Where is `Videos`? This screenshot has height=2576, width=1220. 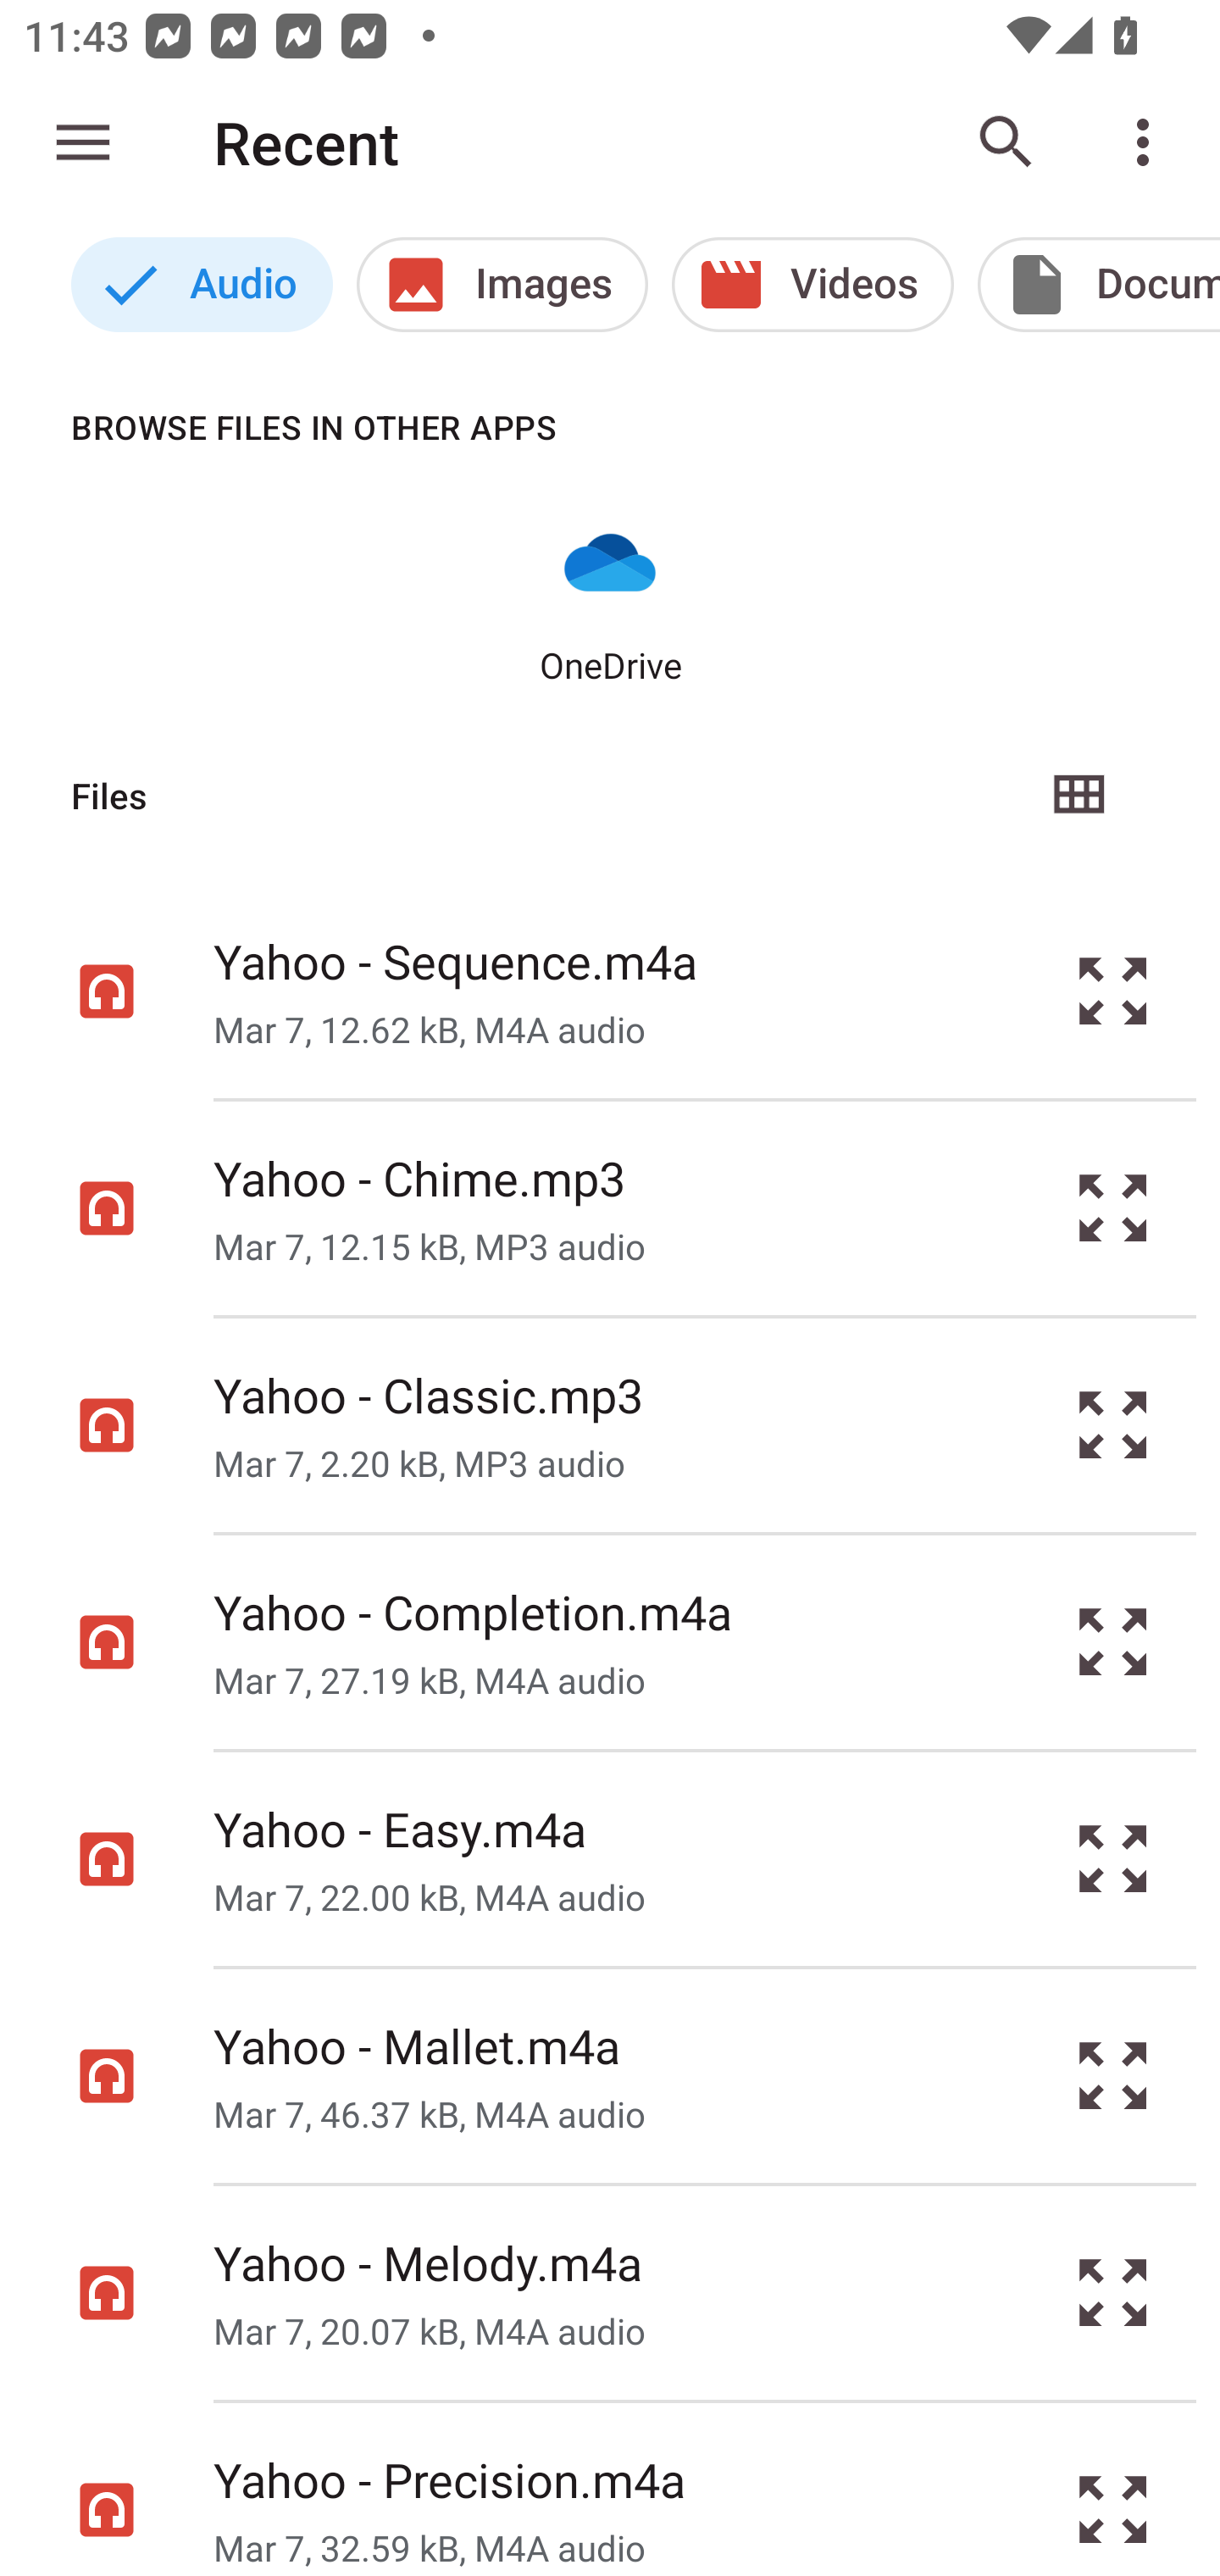
Videos is located at coordinates (813, 285).